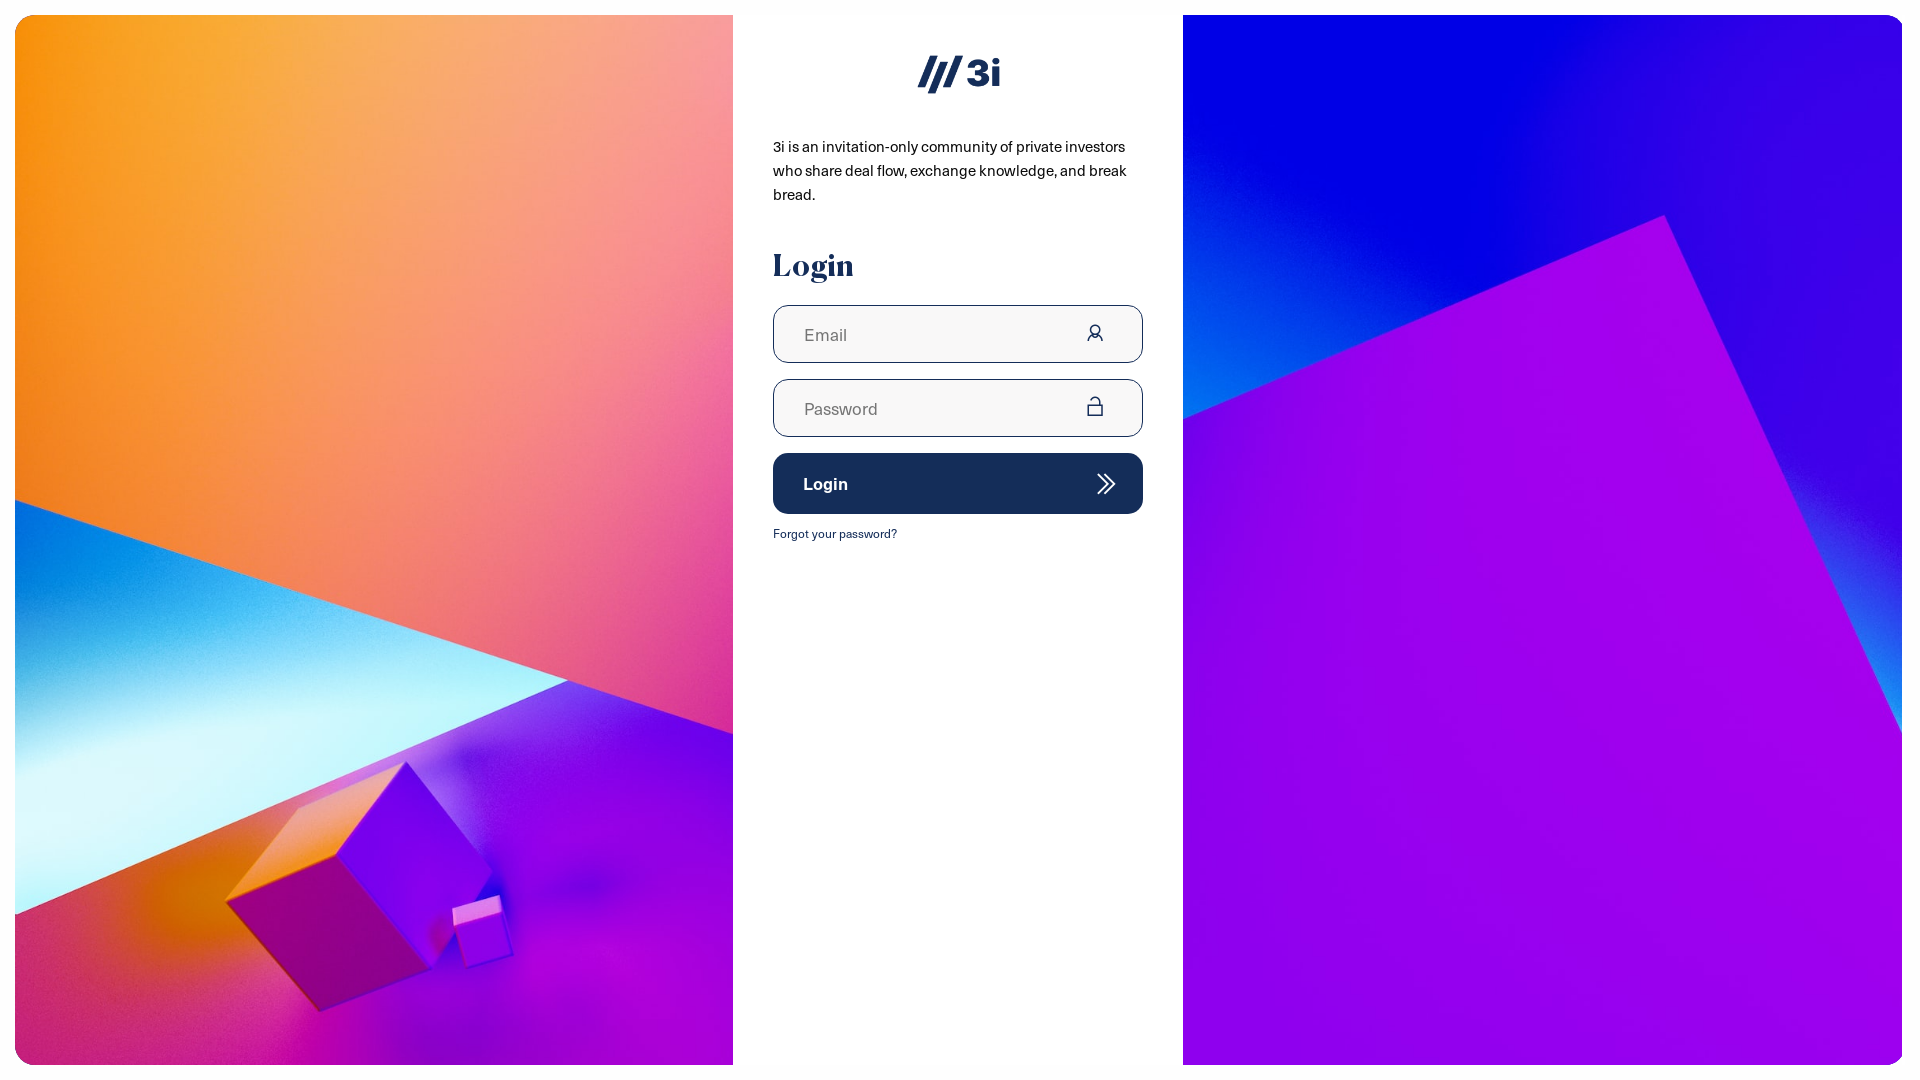 The width and height of the screenshot is (1920, 1080). What do you see at coordinates (958, 484) in the screenshot?
I see `Login` at bounding box center [958, 484].